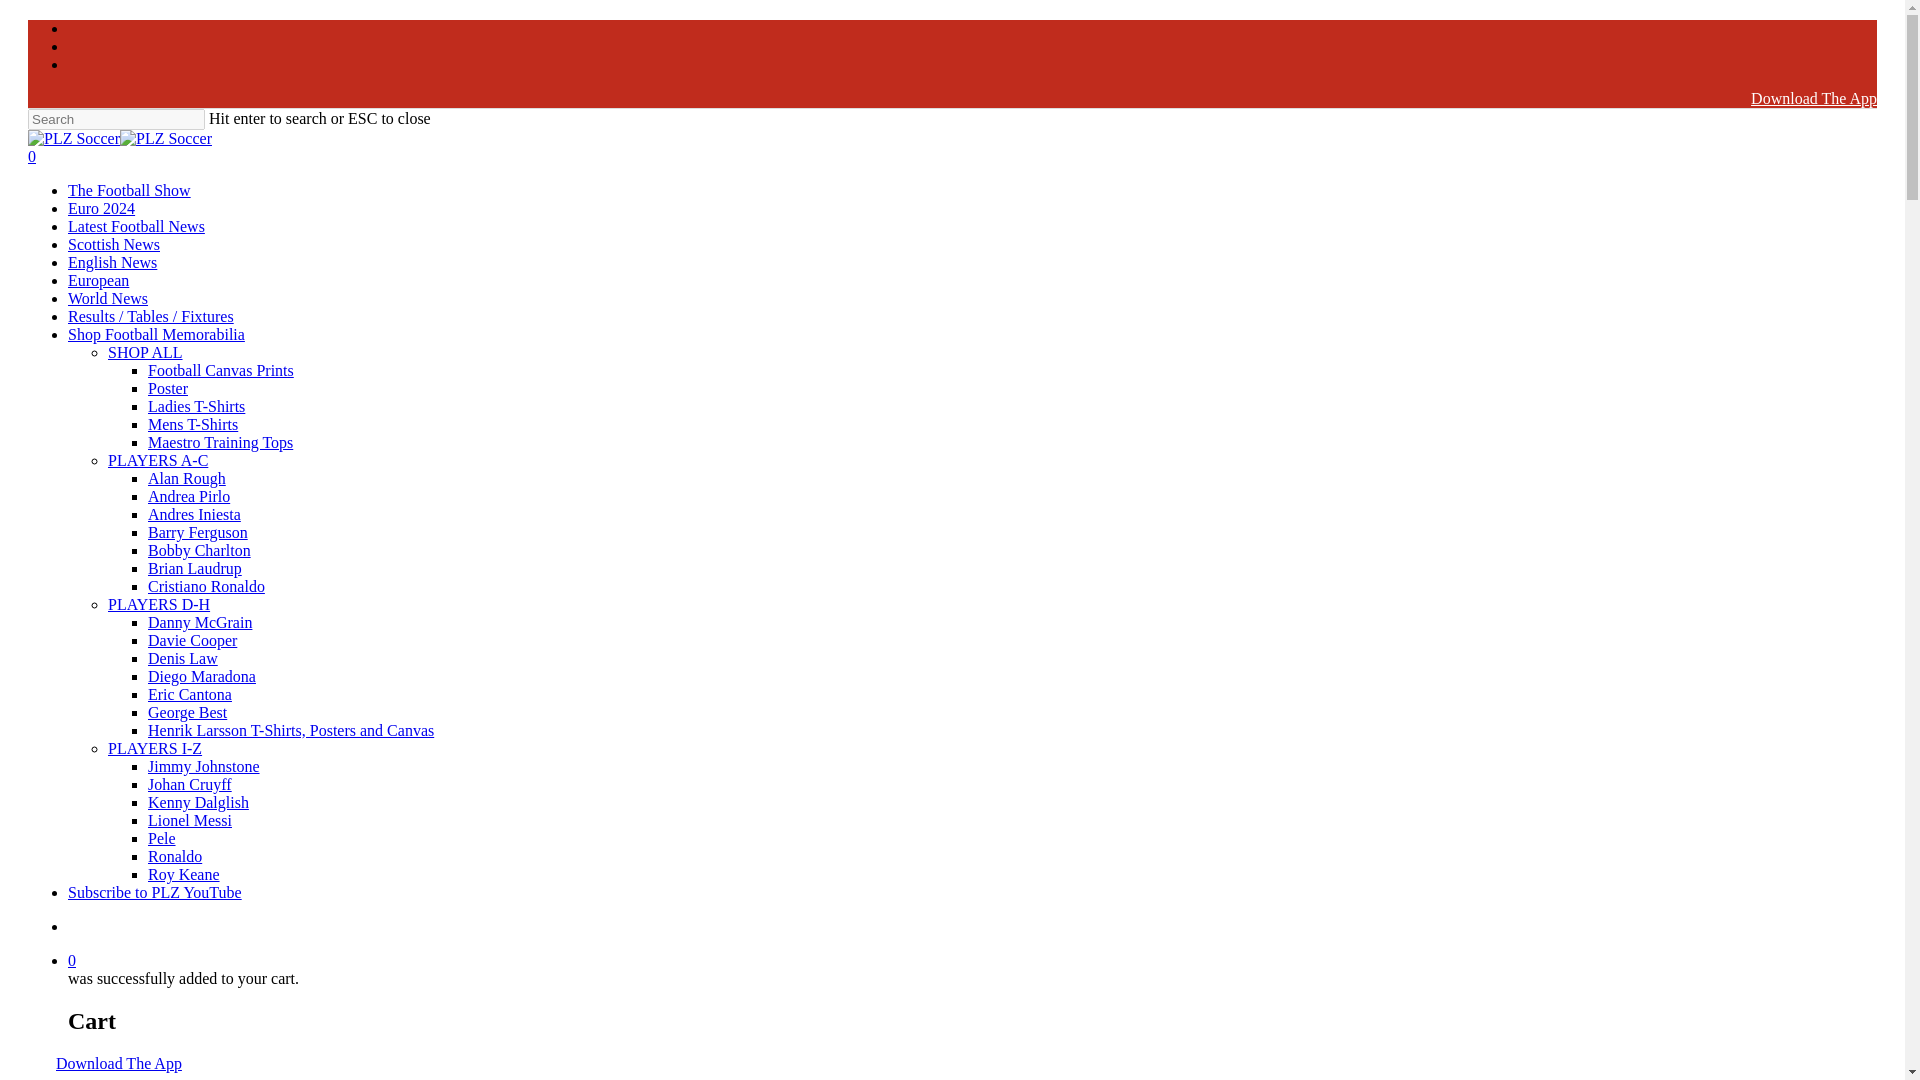  What do you see at coordinates (190, 694) in the screenshot?
I see `Eric Cantona` at bounding box center [190, 694].